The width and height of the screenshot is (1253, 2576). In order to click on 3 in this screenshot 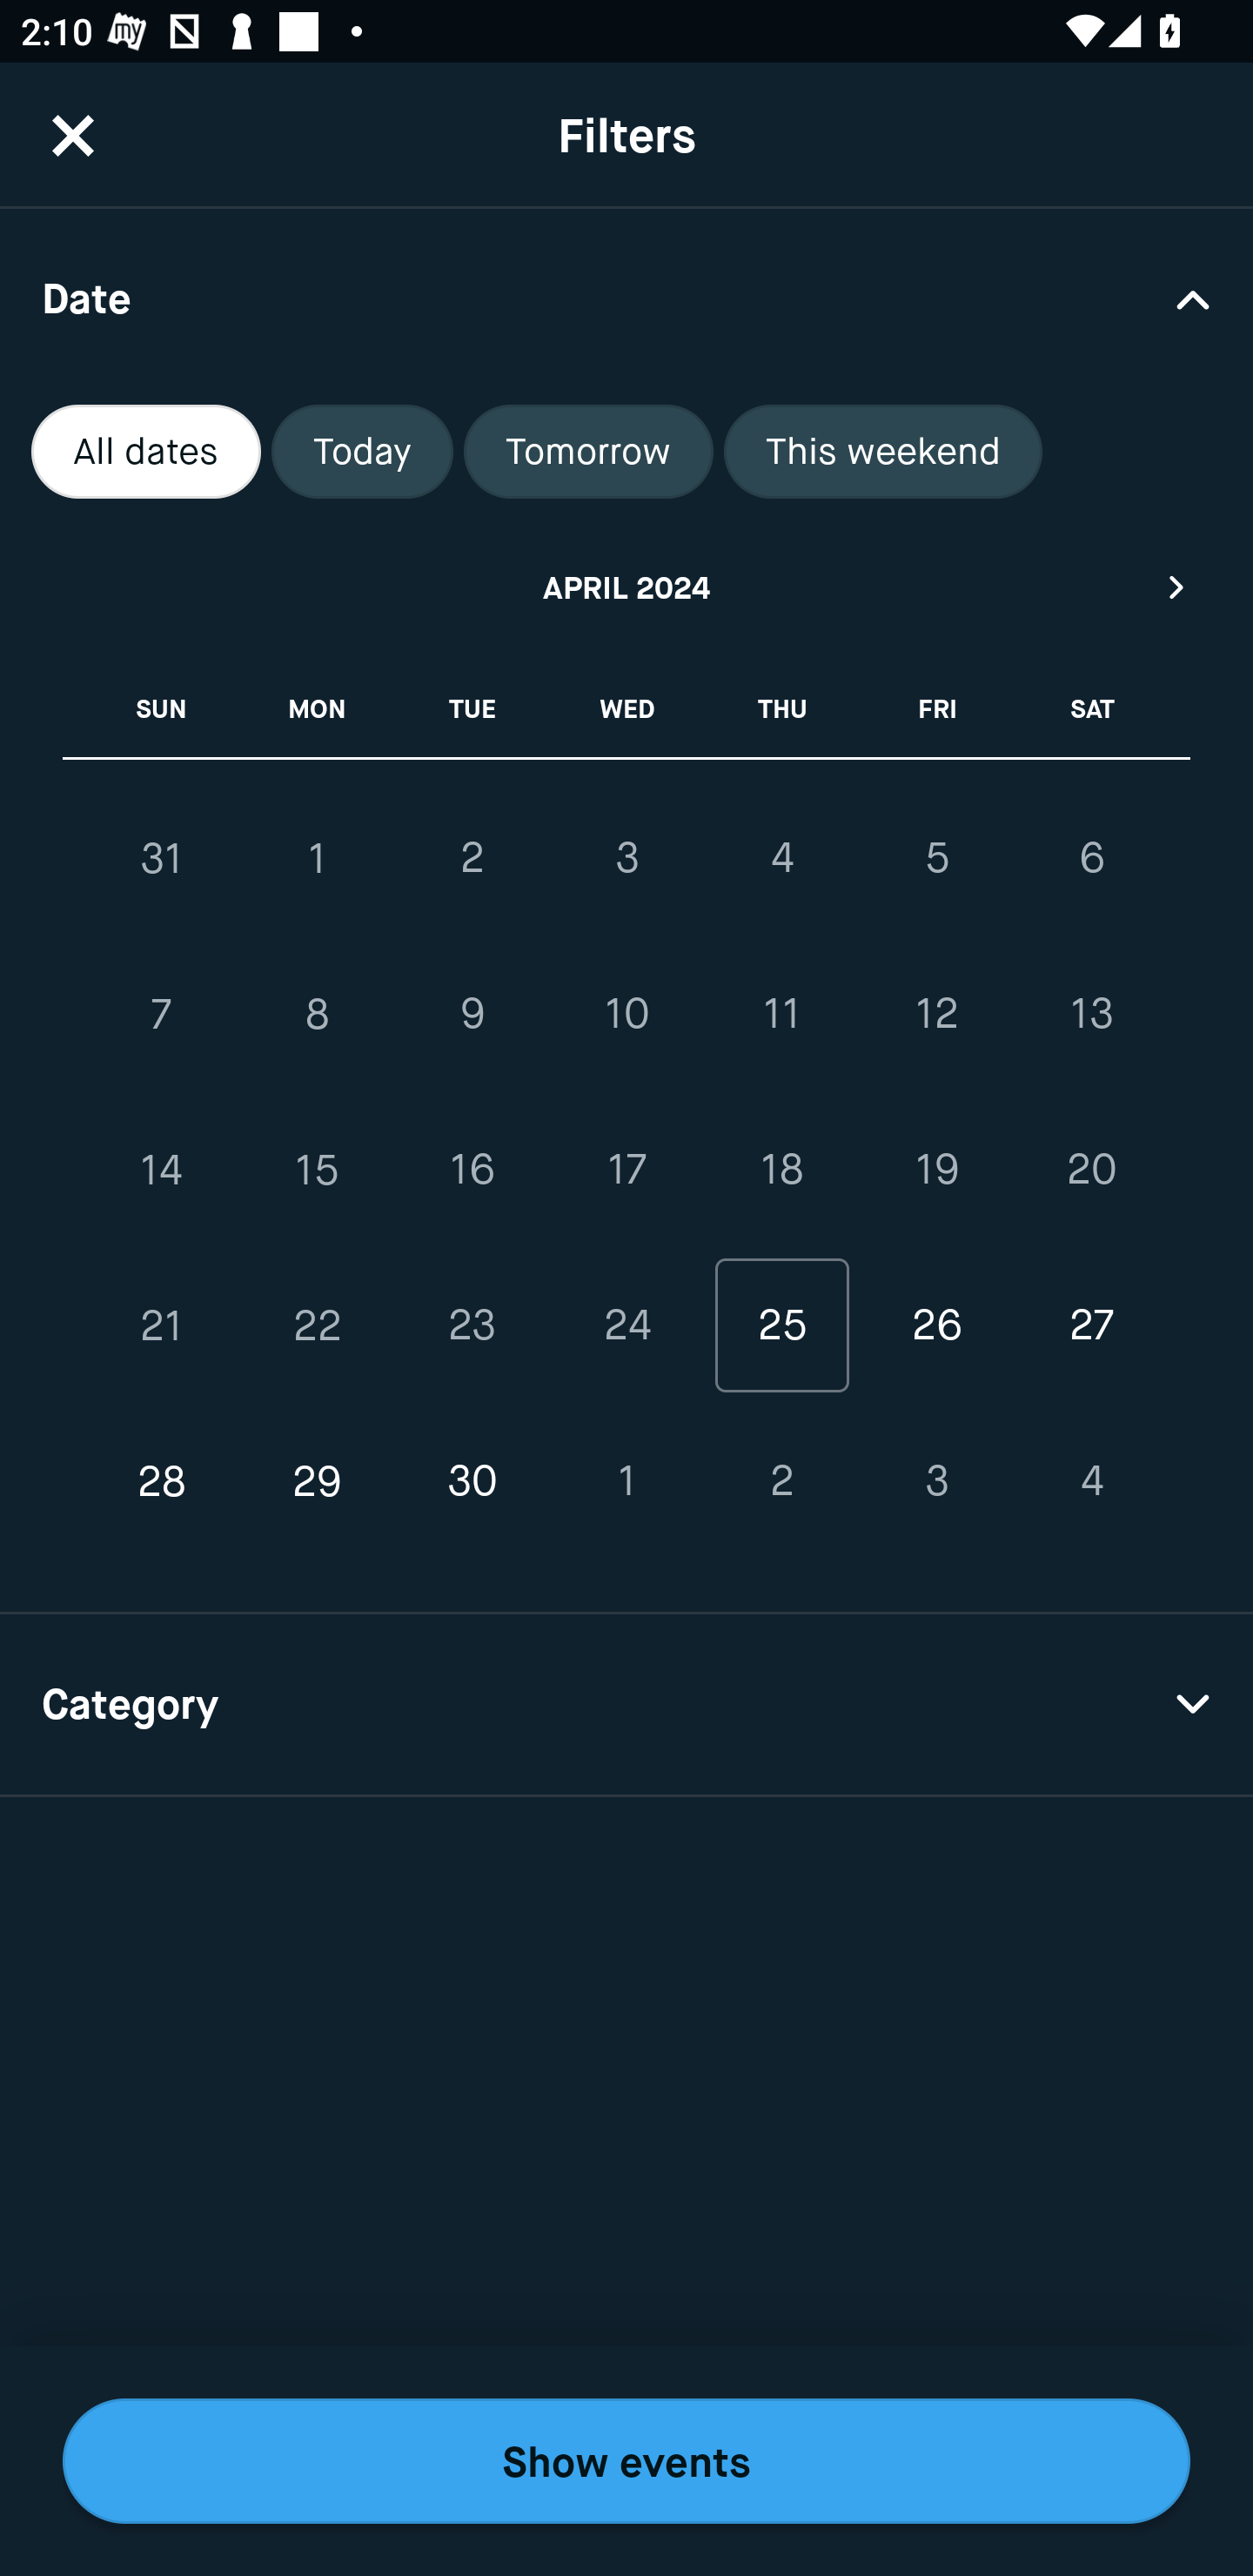, I will do `click(936, 1481)`.